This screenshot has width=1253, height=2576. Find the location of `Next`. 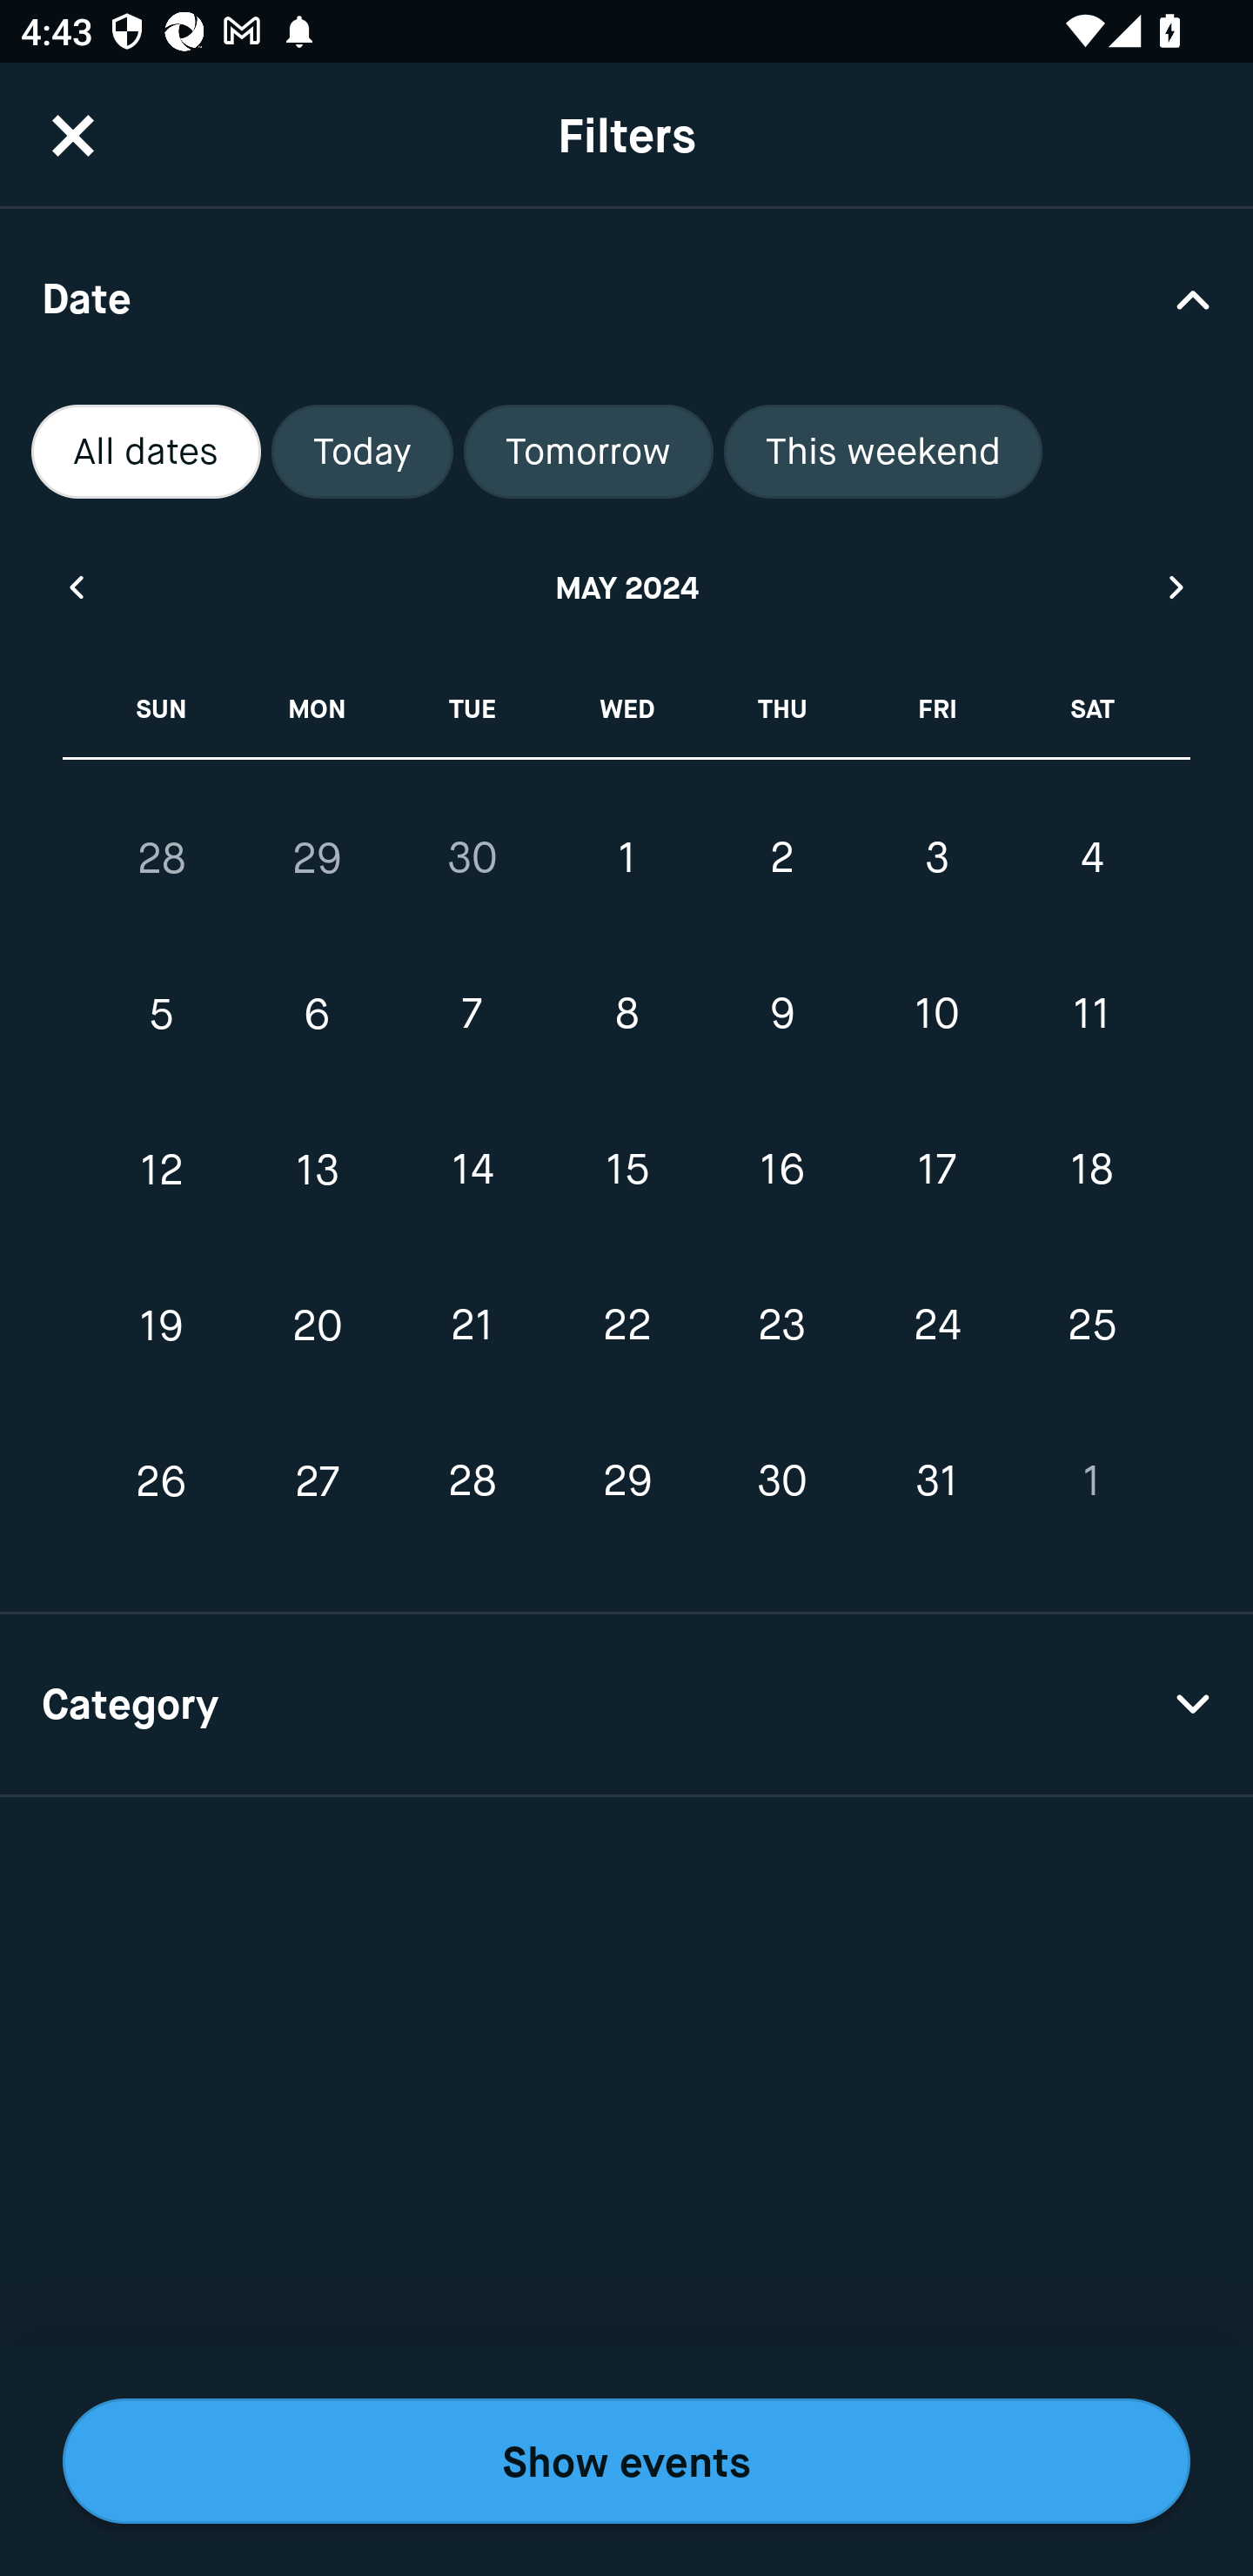

Next is located at coordinates (1177, 587).